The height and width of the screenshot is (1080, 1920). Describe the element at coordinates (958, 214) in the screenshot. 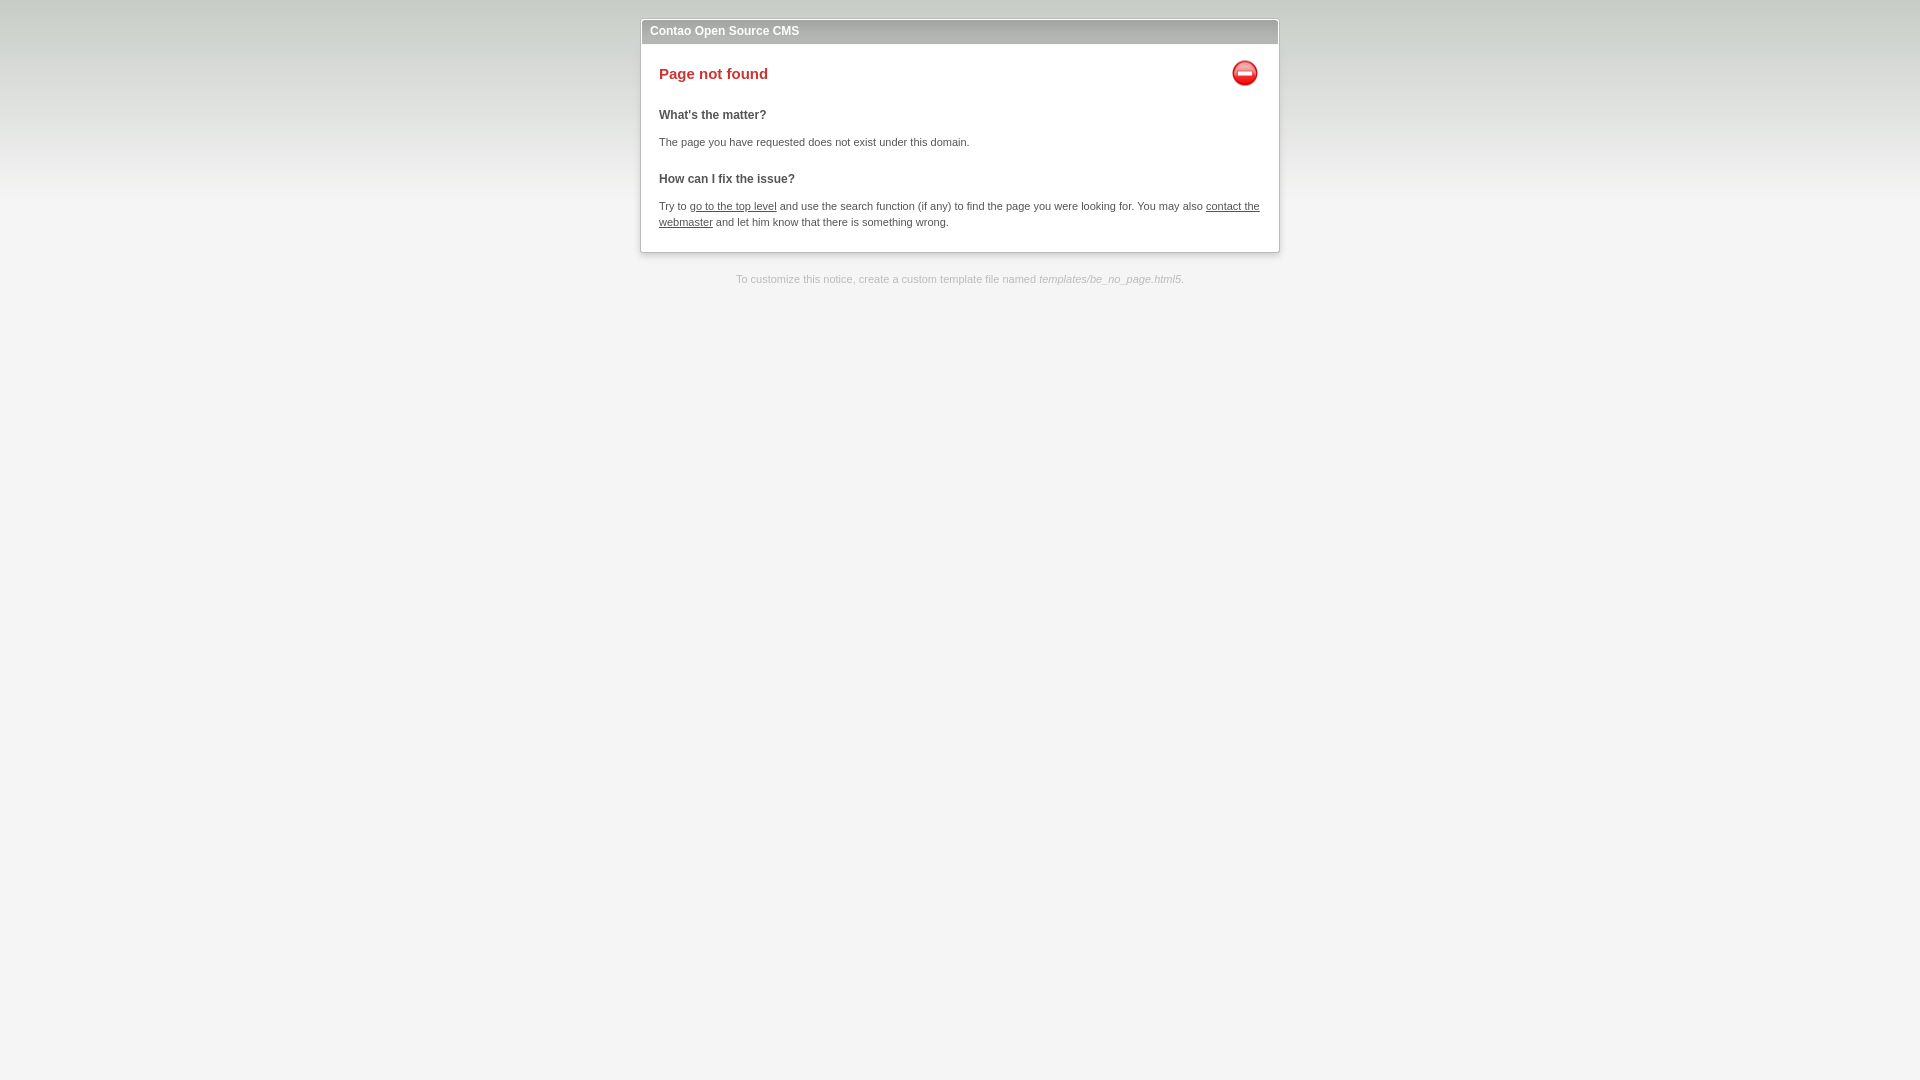

I see `contact the webmaster` at that location.